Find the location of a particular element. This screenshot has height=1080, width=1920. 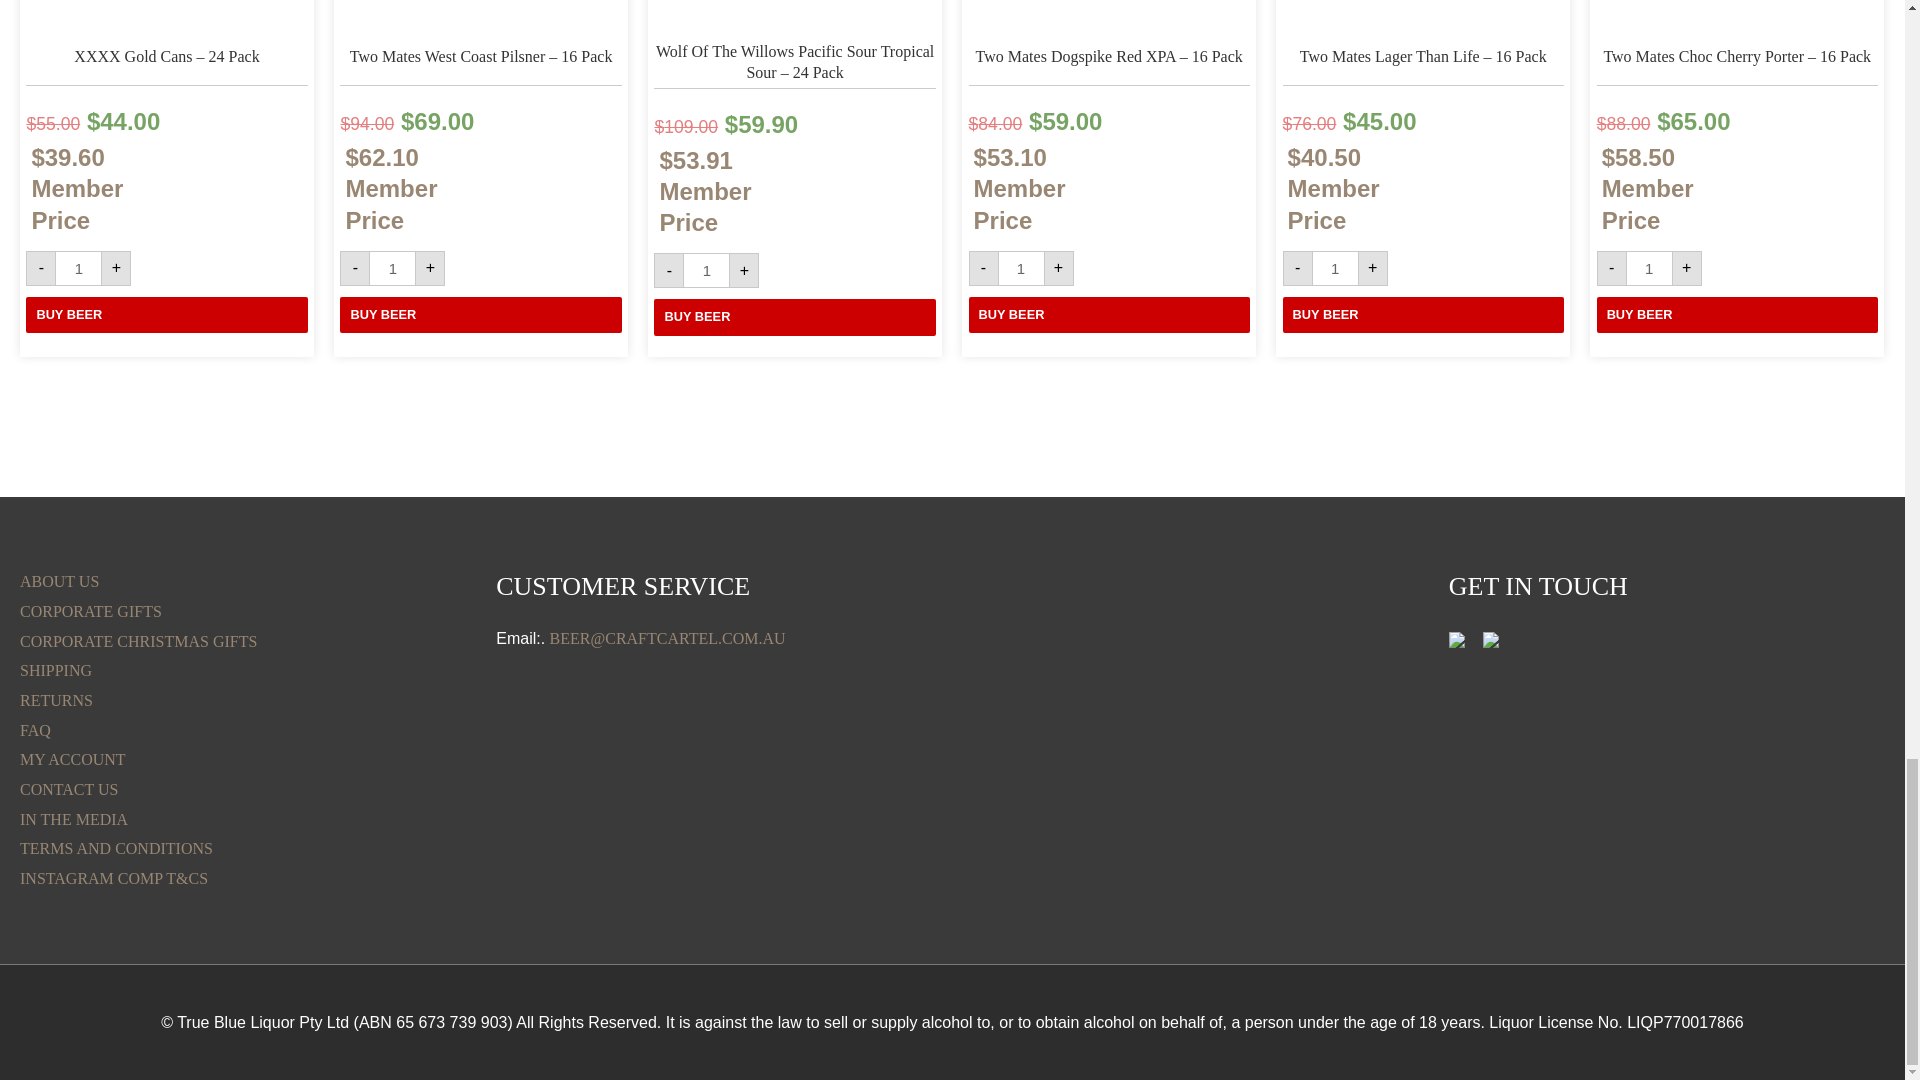

Qty is located at coordinates (1335, 268).